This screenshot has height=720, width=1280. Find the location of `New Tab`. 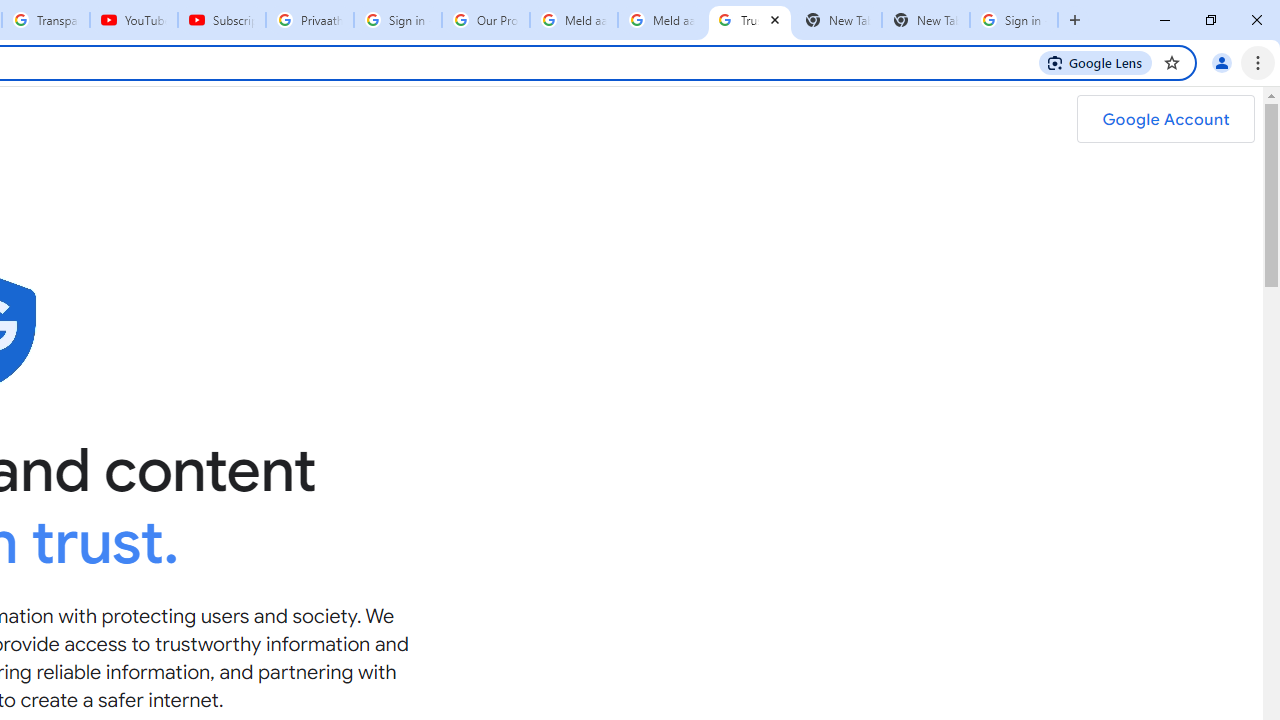

New Tab is located at coordinates (1075, 20).